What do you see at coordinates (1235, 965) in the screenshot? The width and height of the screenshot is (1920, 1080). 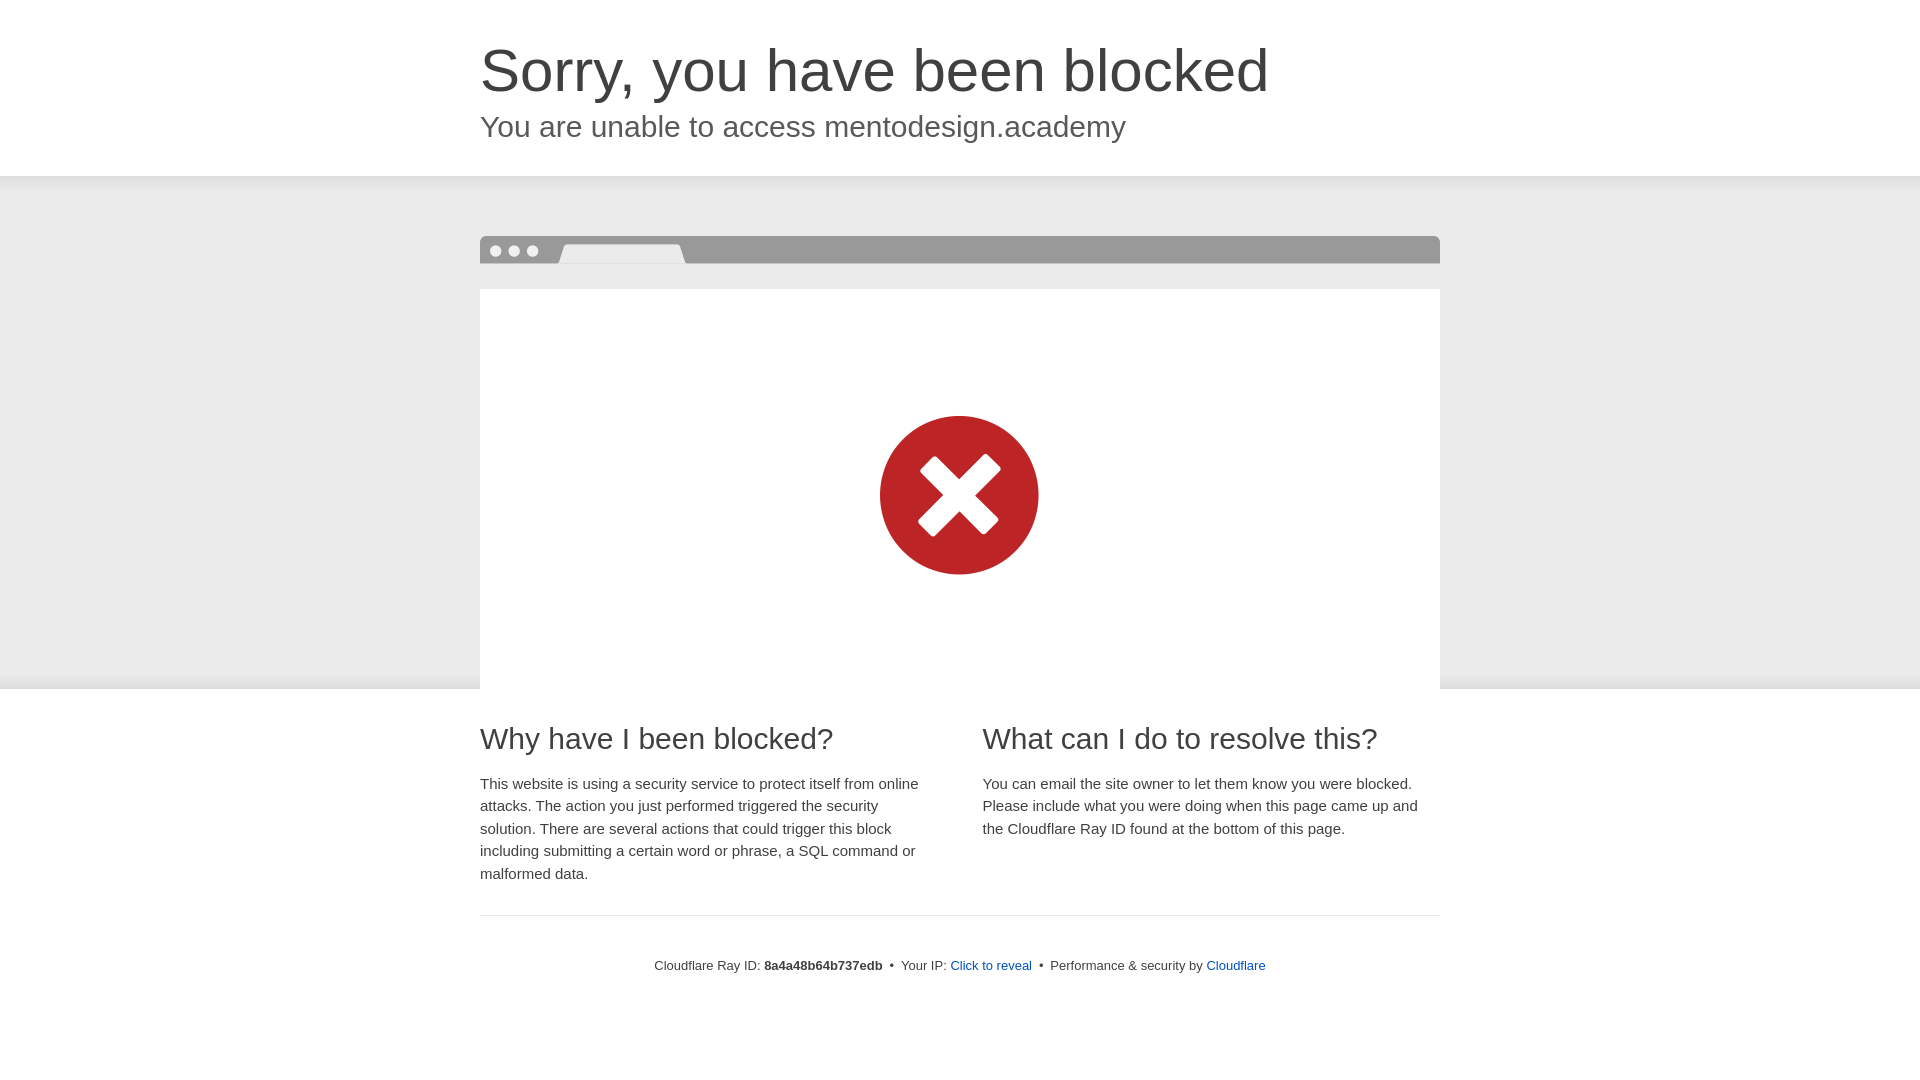 I see `Cloudflare` at bounding box center [1235, 965].